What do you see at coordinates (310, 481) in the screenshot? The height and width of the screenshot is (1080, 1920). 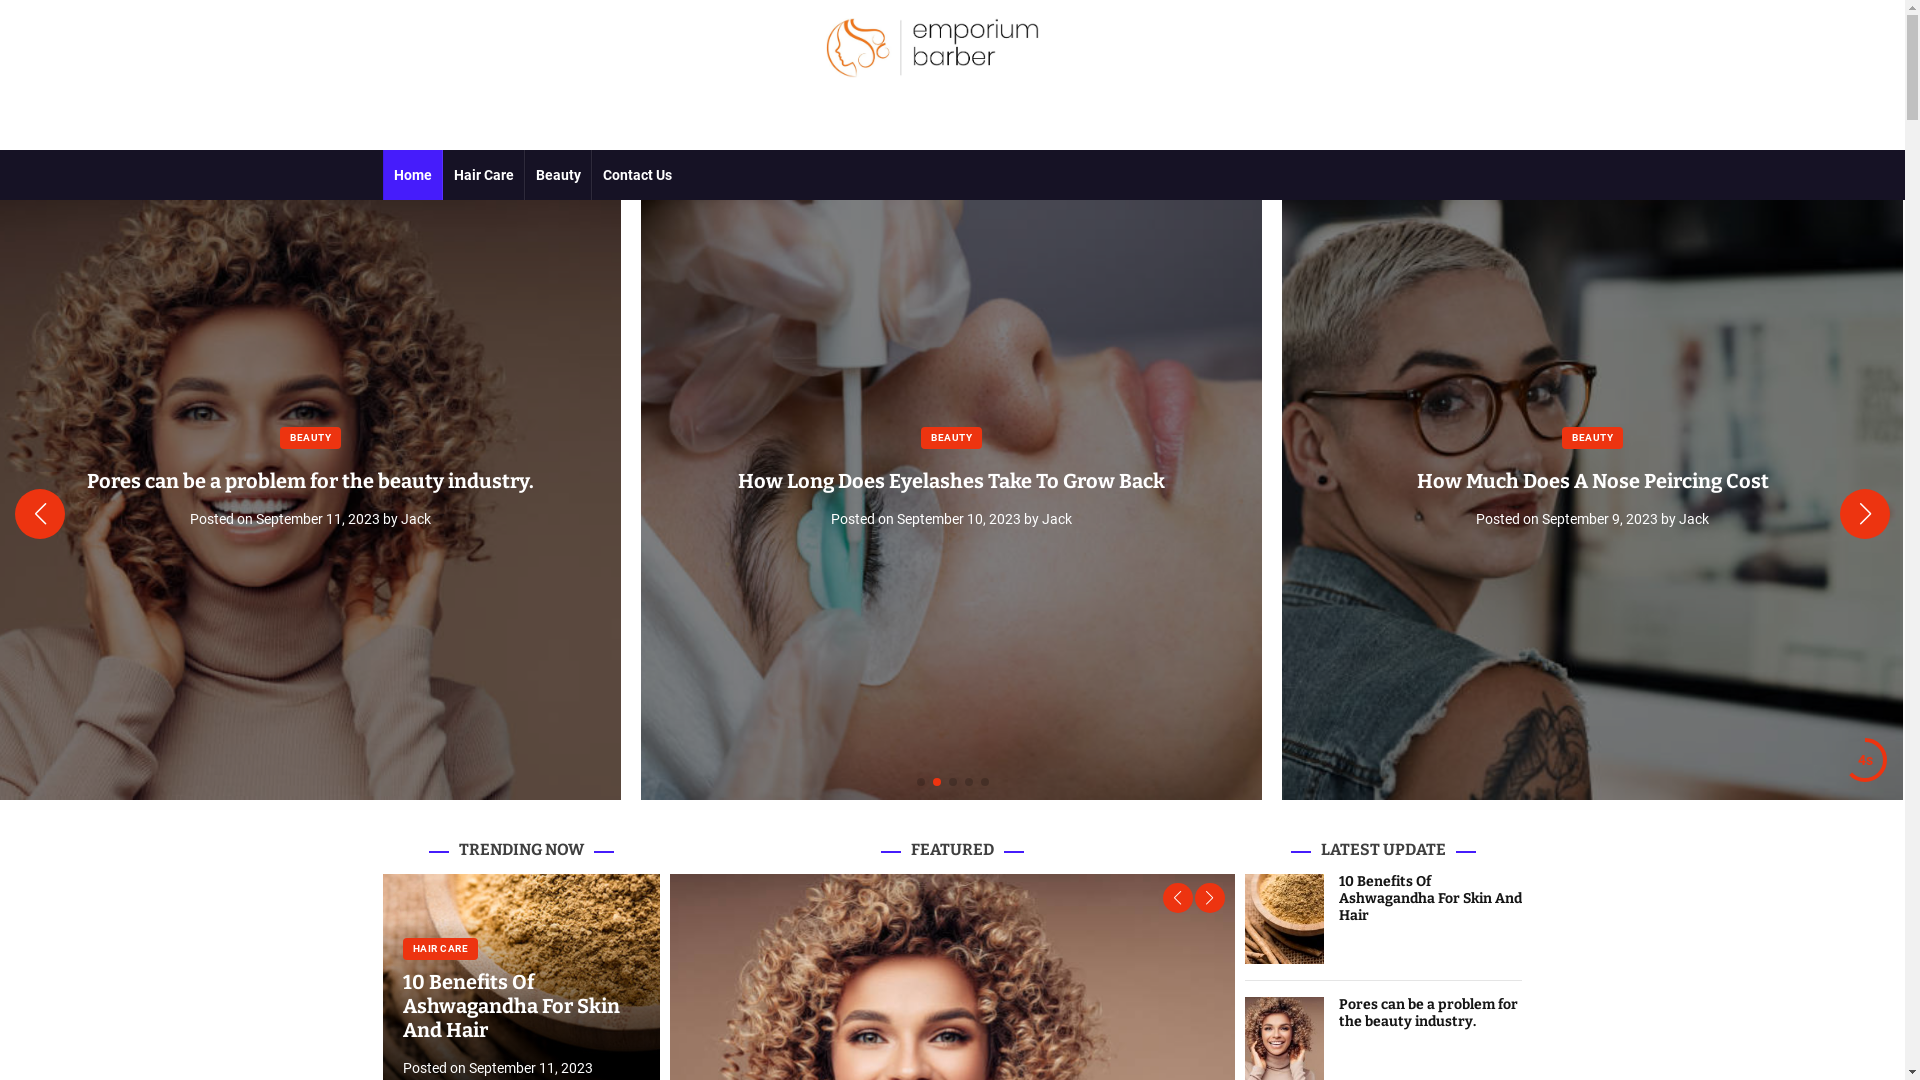 I see `Pores can be a problem for the beauty industry.` at bounding box center [310, 481].